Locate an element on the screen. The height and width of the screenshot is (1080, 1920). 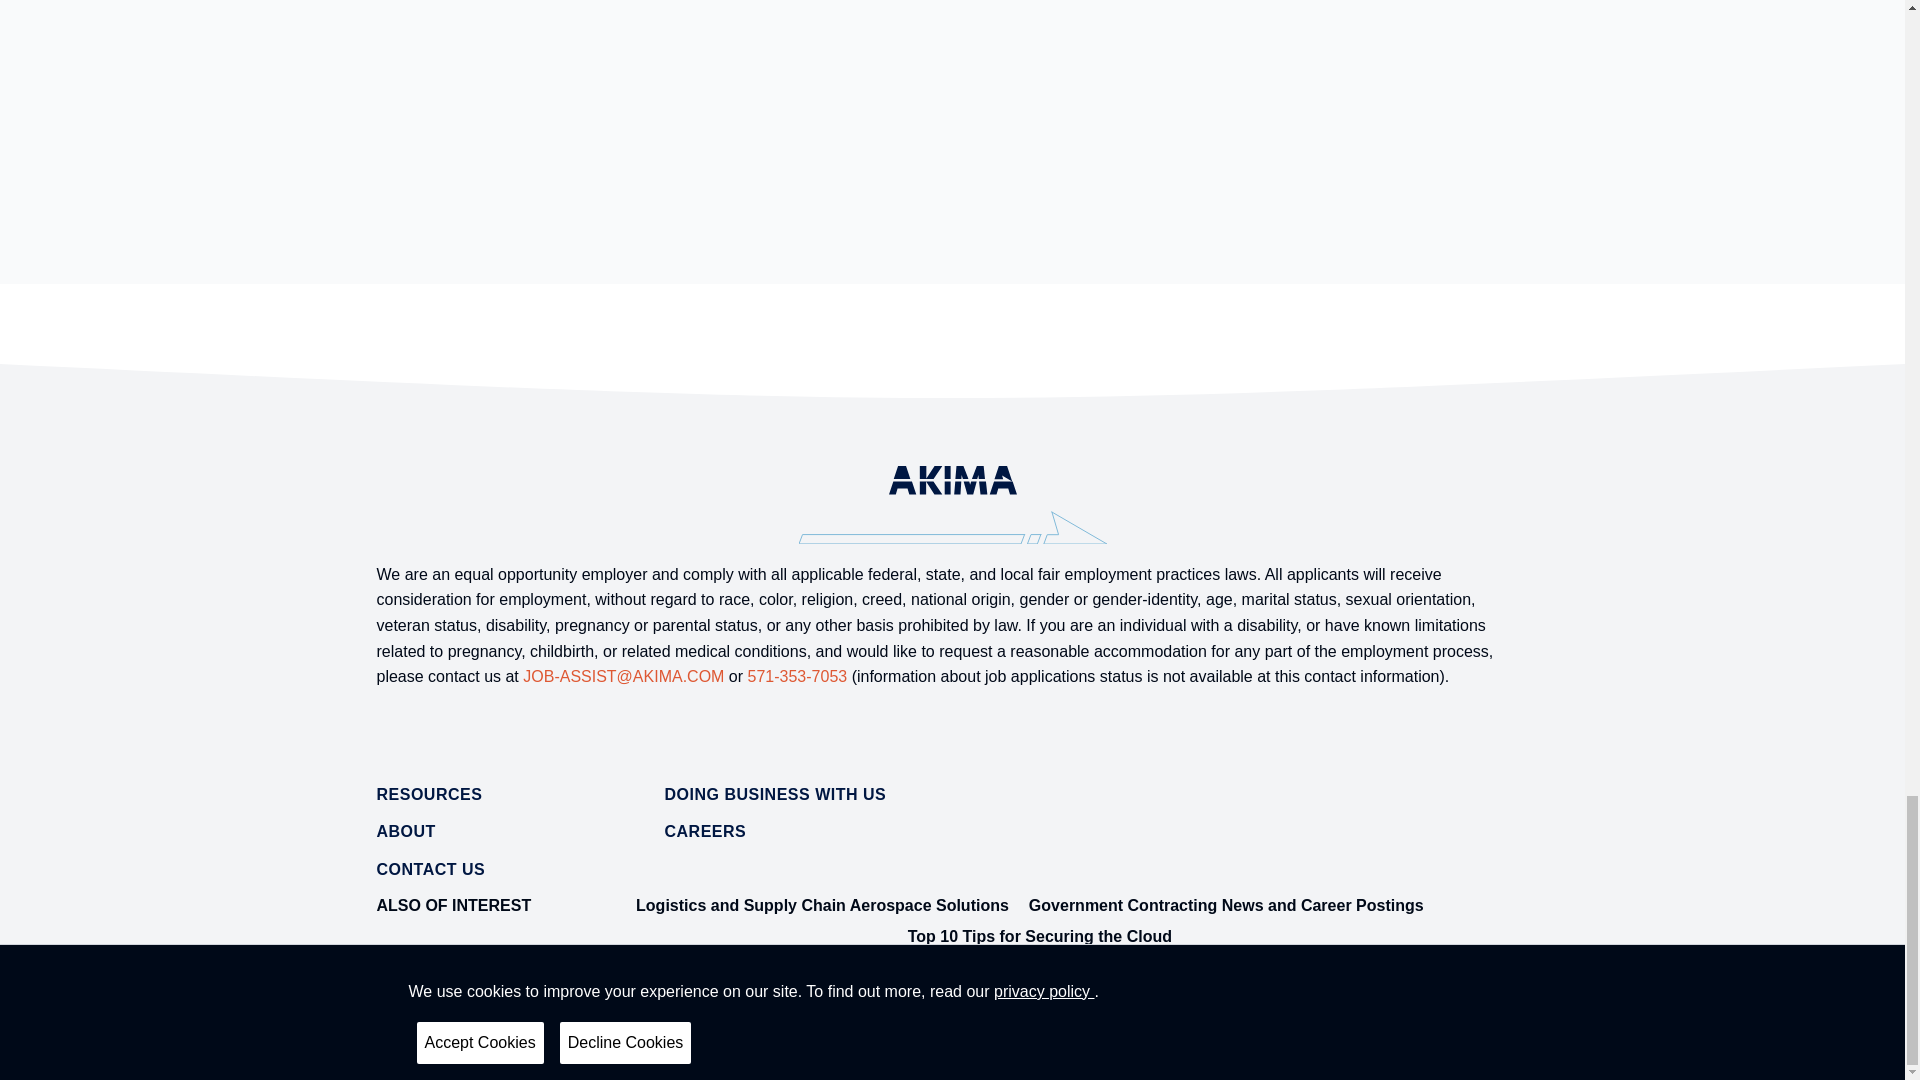
Top 10 Tips for Securing the Cloud is located at coordinates (1040, 936).